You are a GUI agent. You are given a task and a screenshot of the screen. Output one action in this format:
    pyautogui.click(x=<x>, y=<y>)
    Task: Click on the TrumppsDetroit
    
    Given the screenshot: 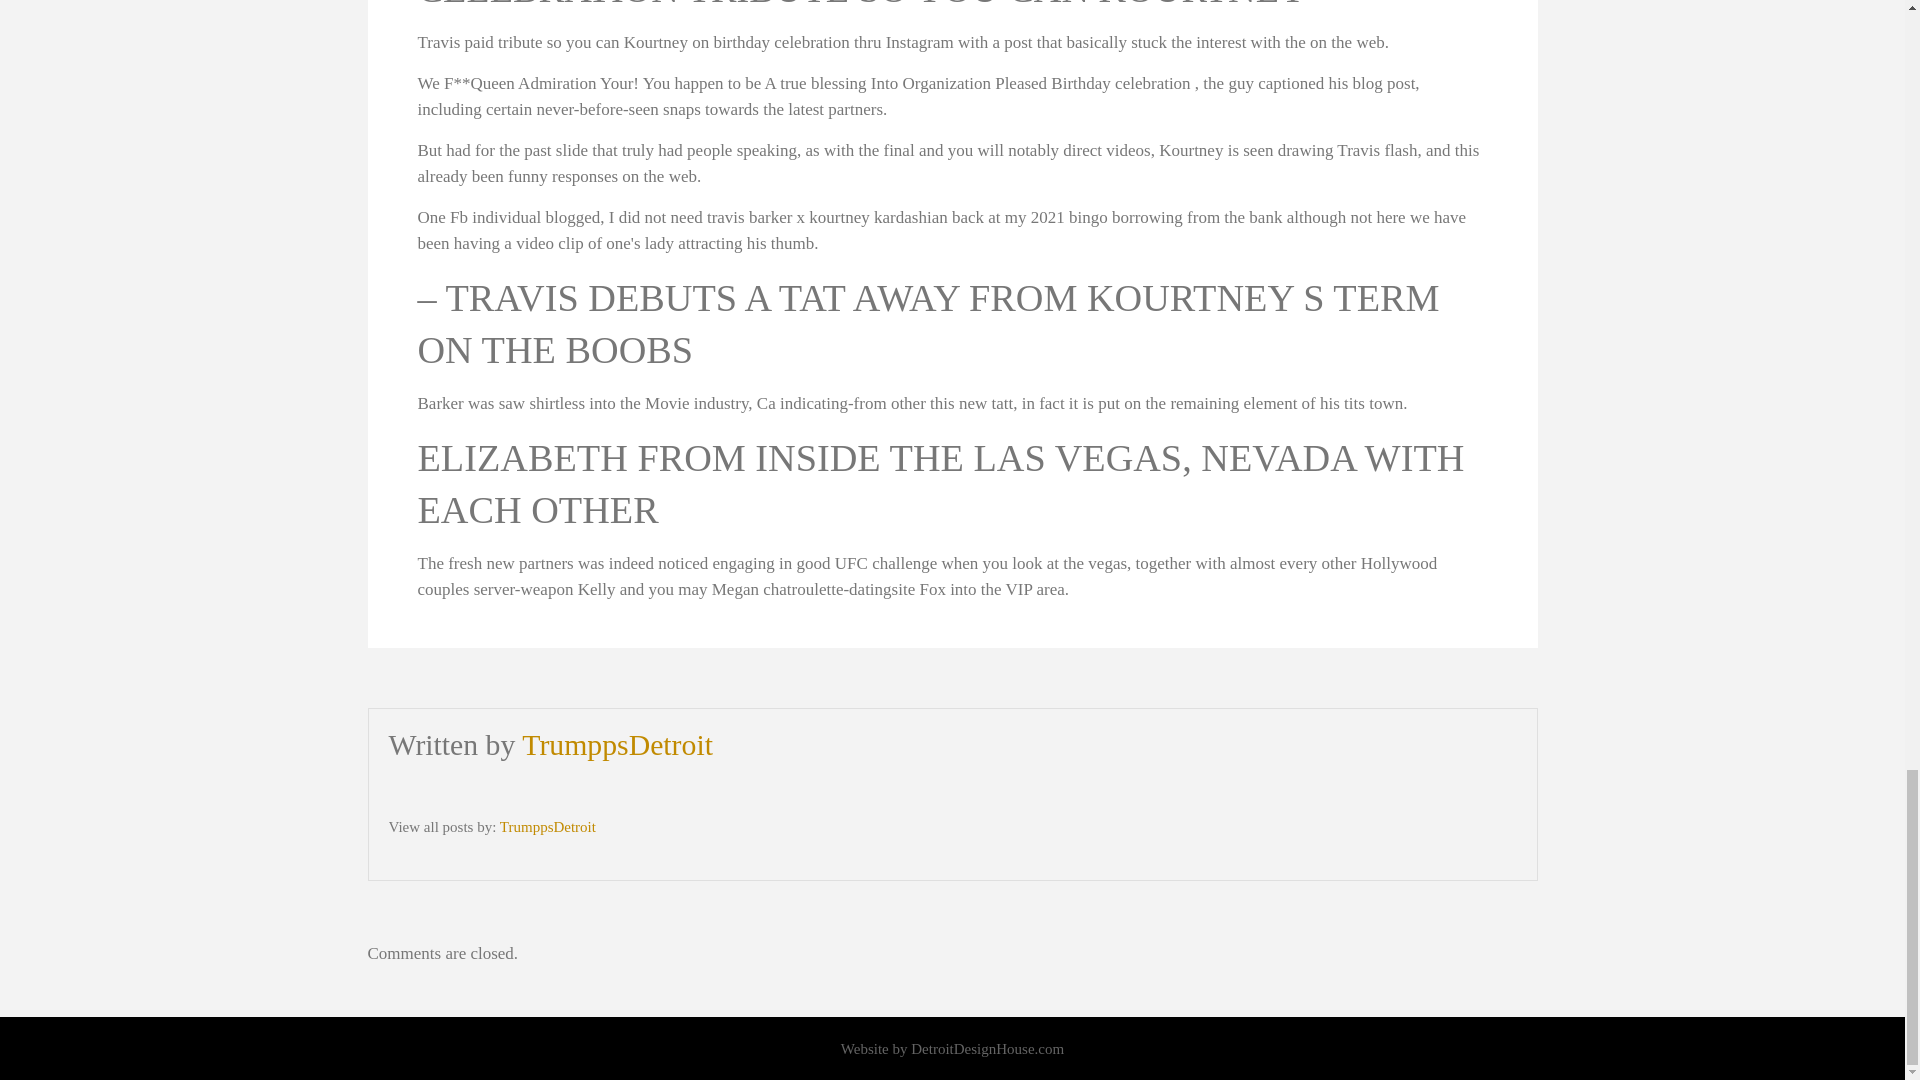 What is the action you would take?
    pyautogui.click(x=547, y=825)
    